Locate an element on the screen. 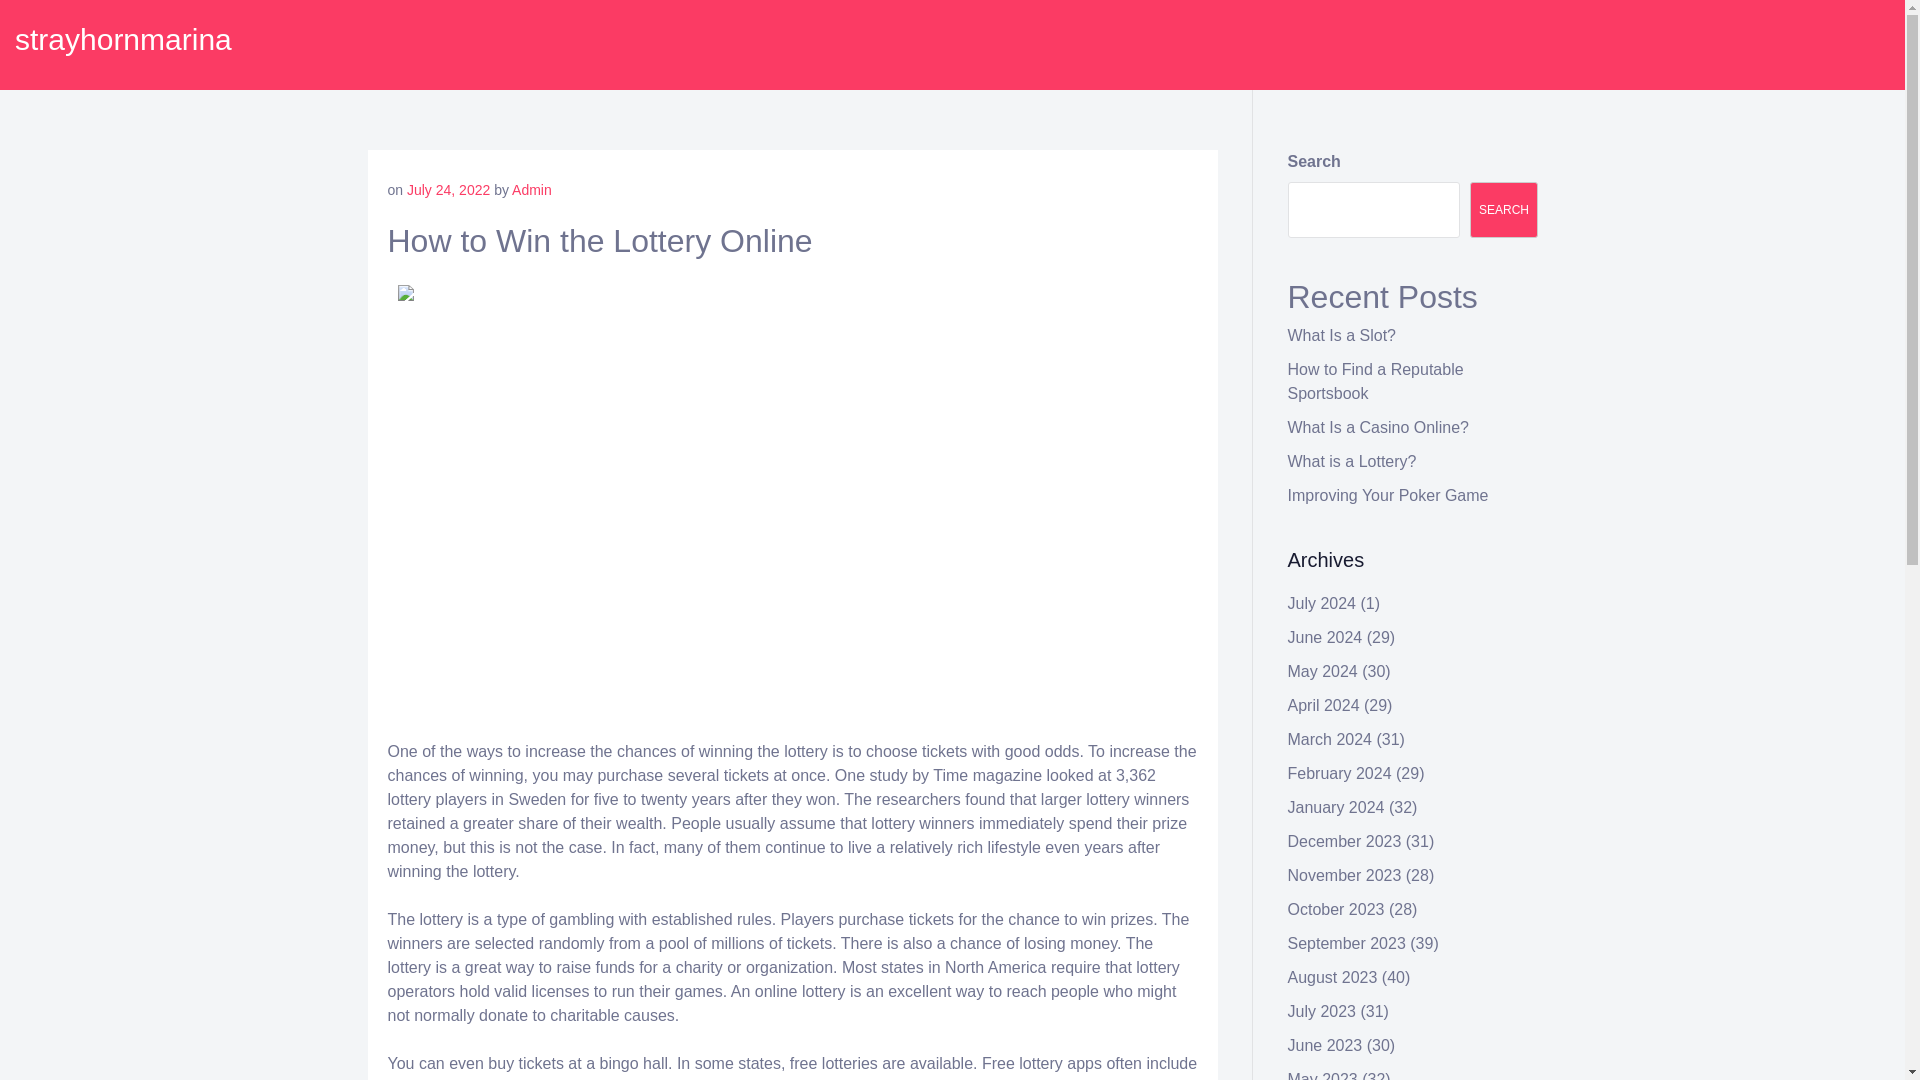 The image size is (1920, 1080). What is a Lottery? is located at coordinates (1352, 460).